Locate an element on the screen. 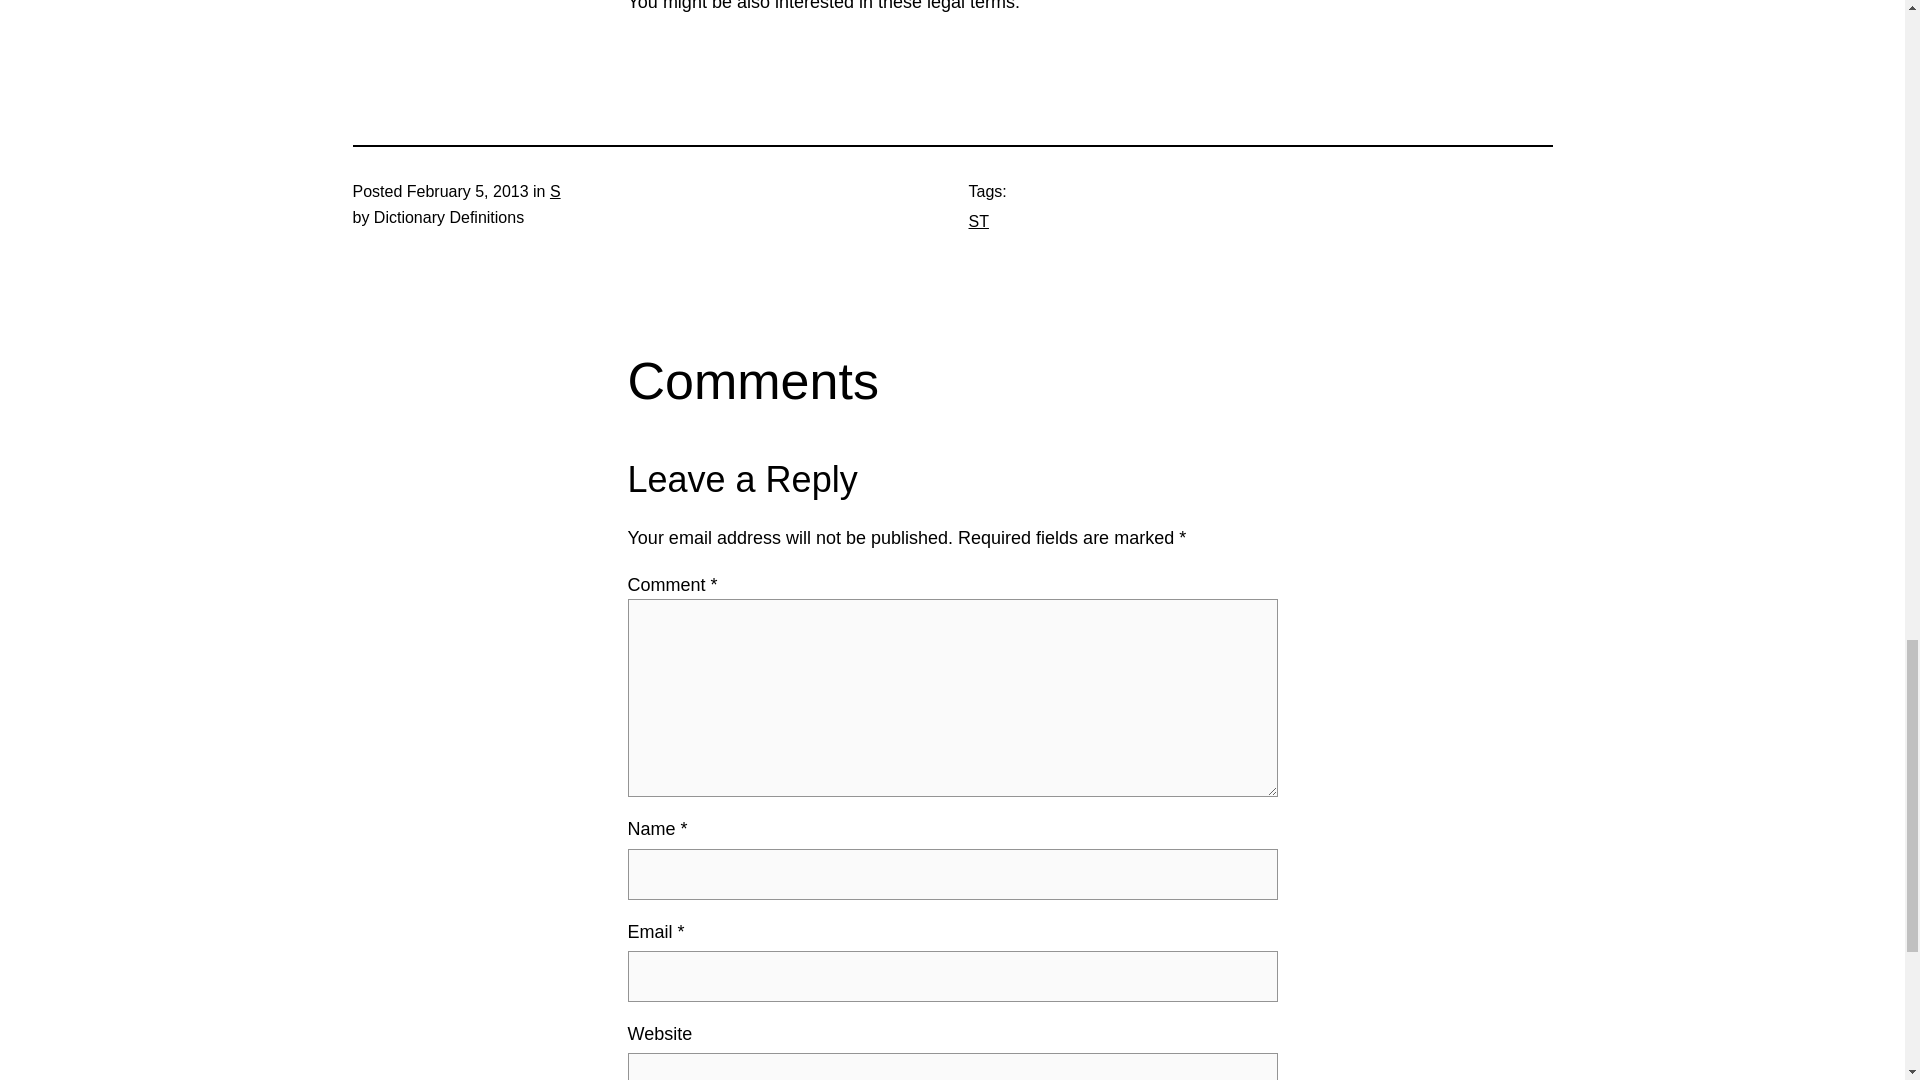 The height and width of the screenshot is (1080, 1920). ST is located at coordinates (978, 221).